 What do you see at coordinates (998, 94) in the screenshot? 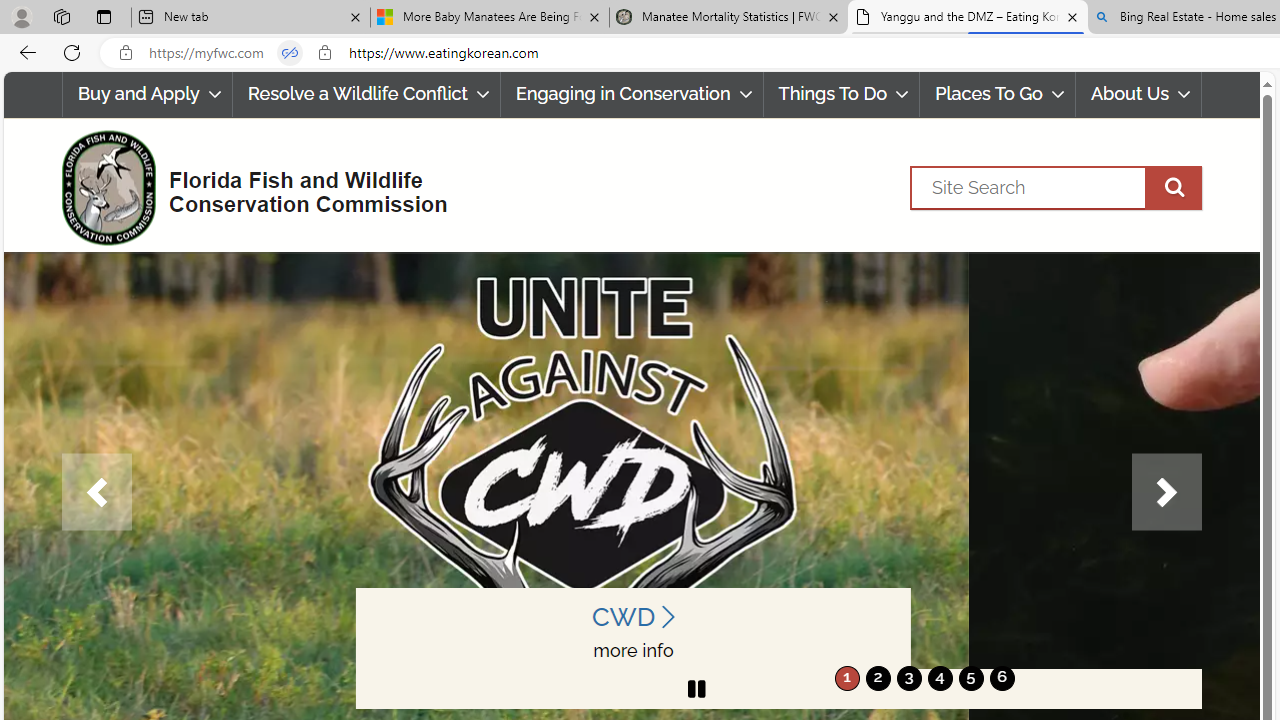
I see `Places To Go` at bounding box center [998, 94].